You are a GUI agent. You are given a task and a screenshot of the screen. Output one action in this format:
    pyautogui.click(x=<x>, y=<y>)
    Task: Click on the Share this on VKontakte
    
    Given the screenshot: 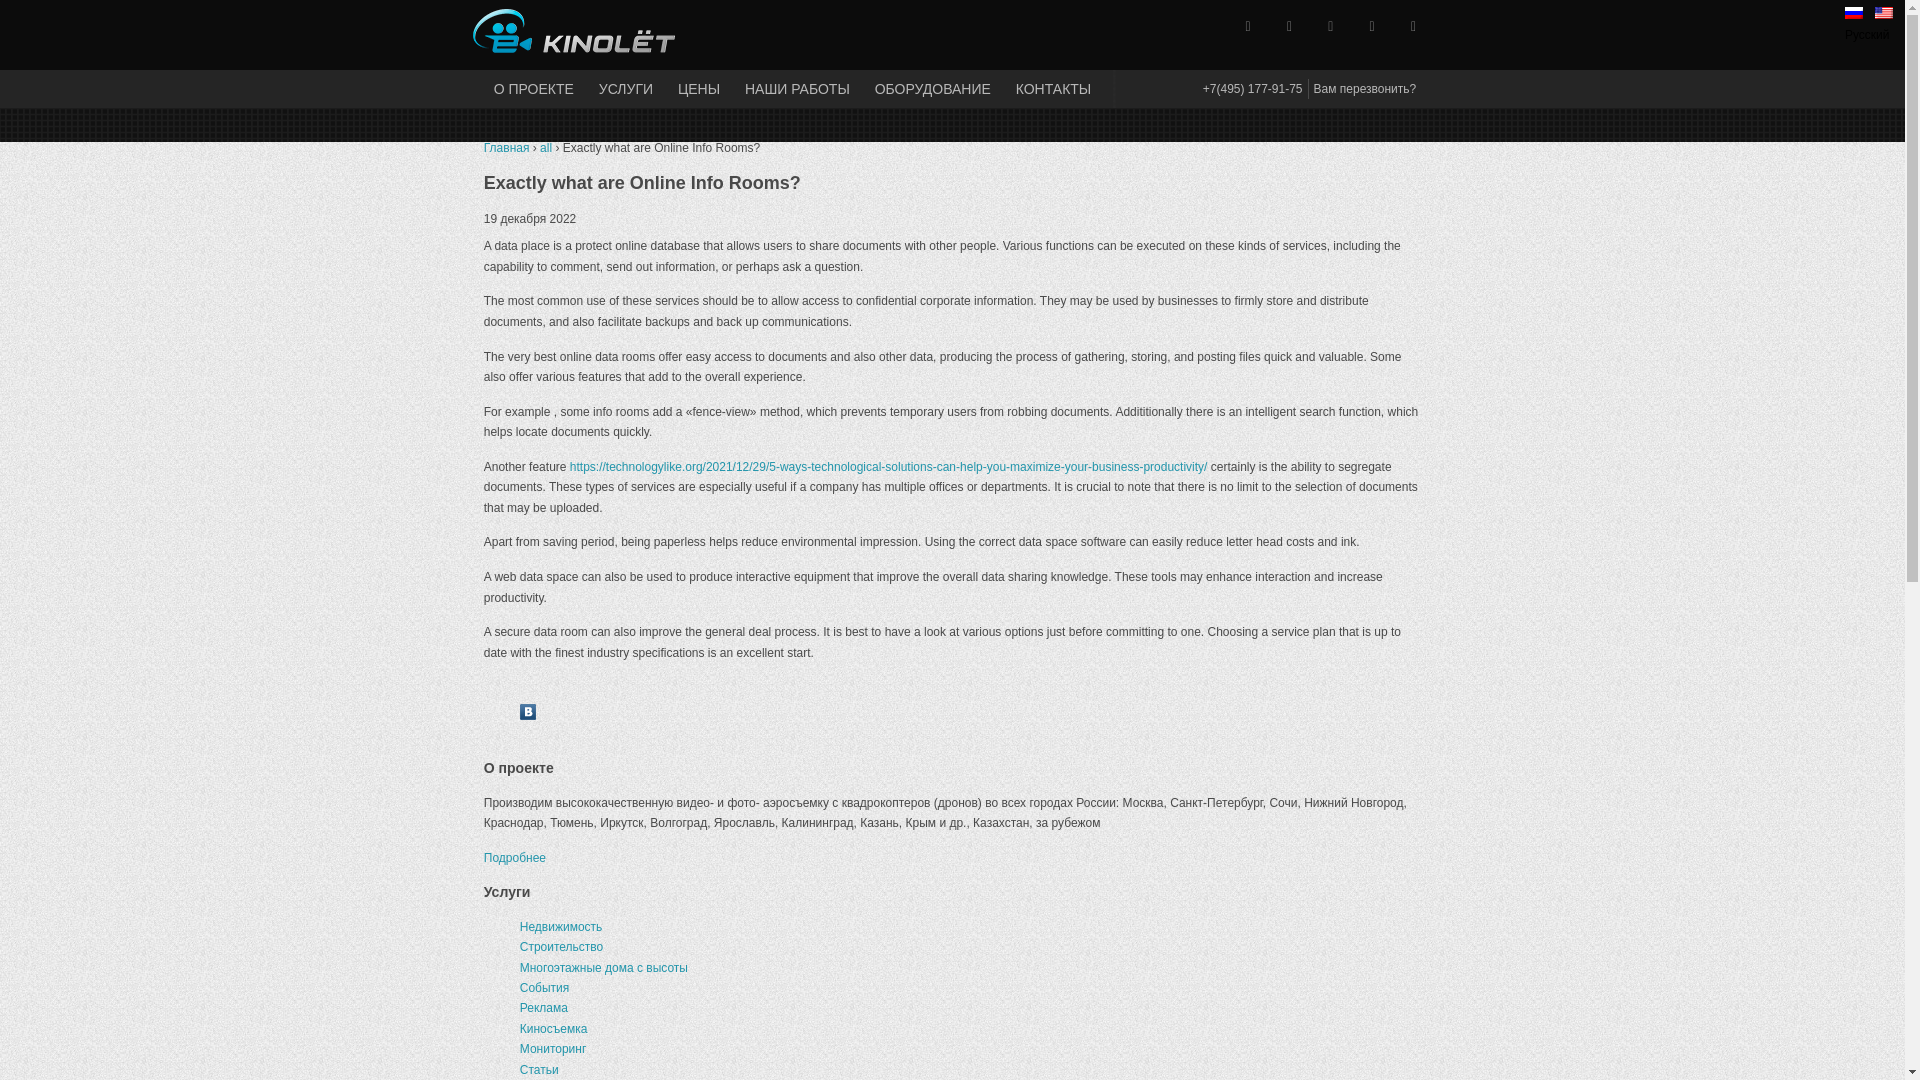 What is the action you would take?
    pyautogui.click(x=528, y=715)
    